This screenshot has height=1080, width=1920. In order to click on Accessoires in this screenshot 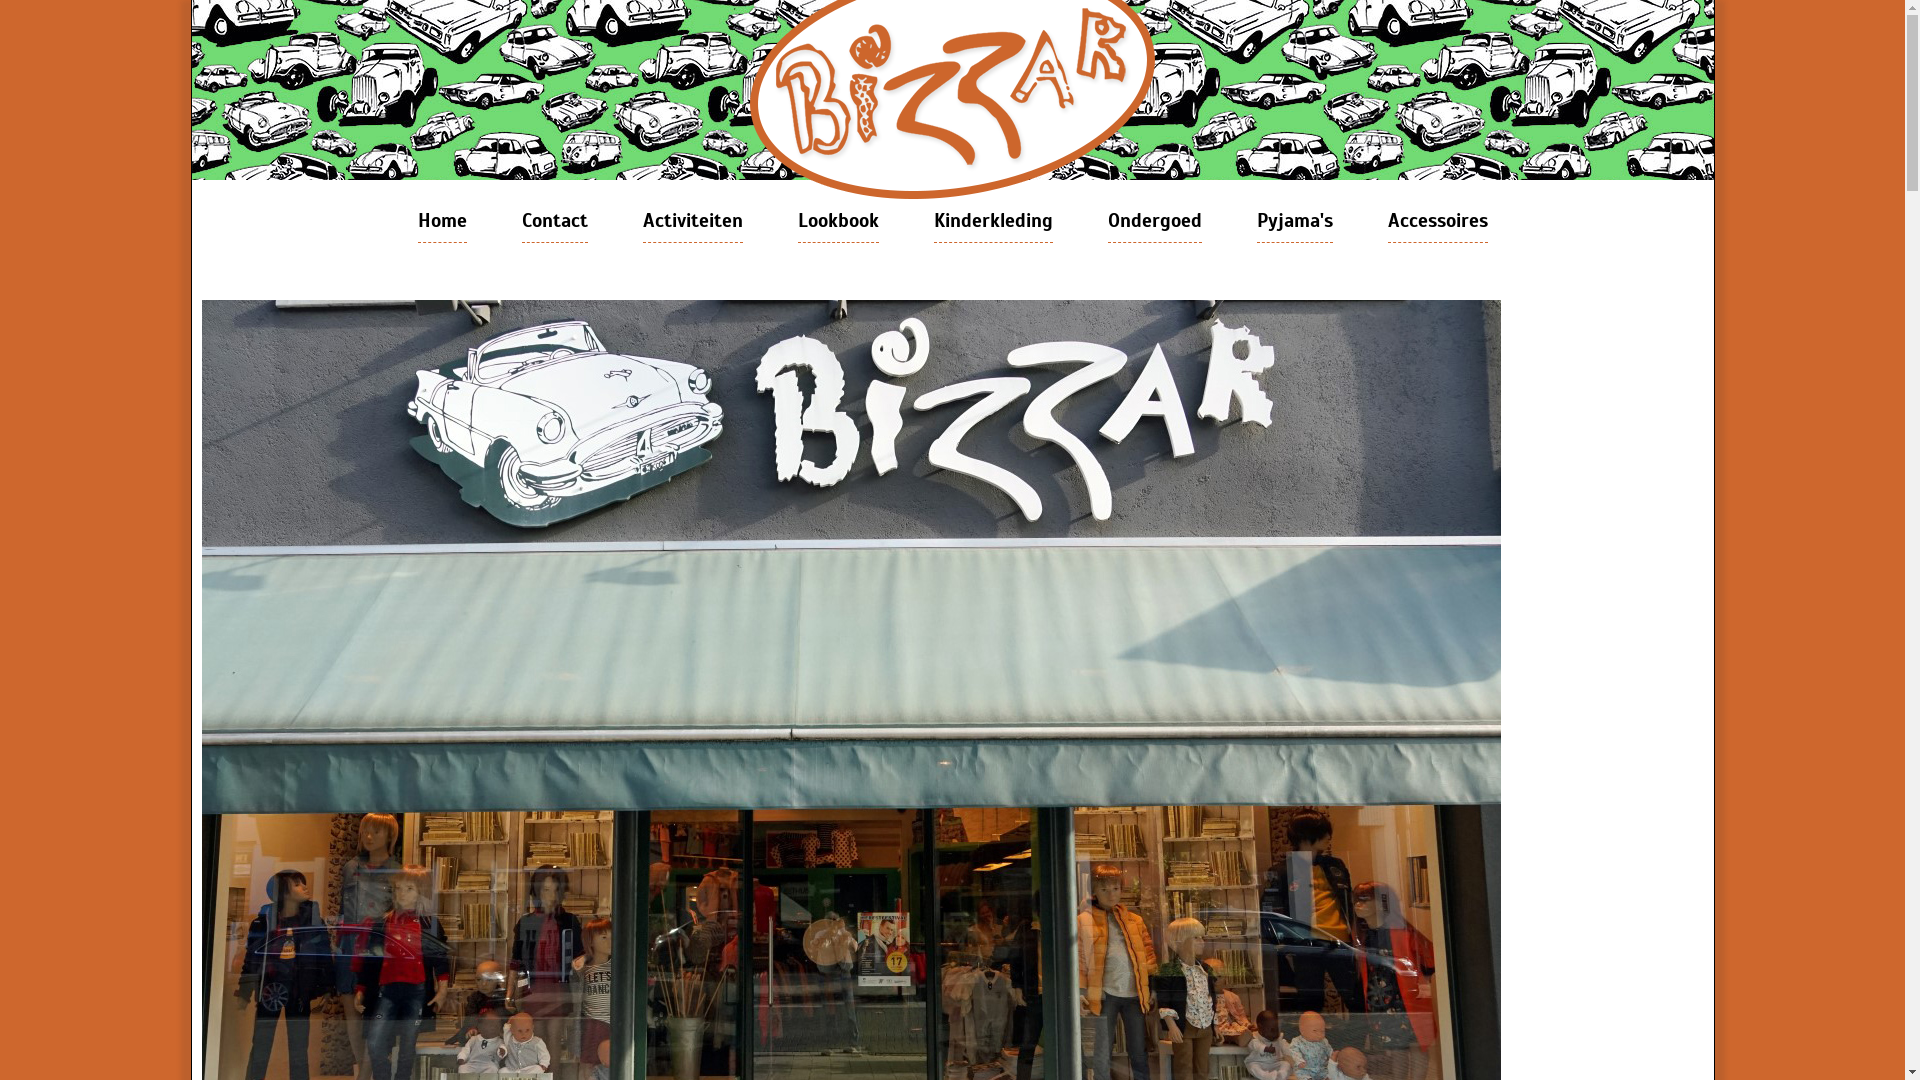, I will do `click(1438, 222)`.